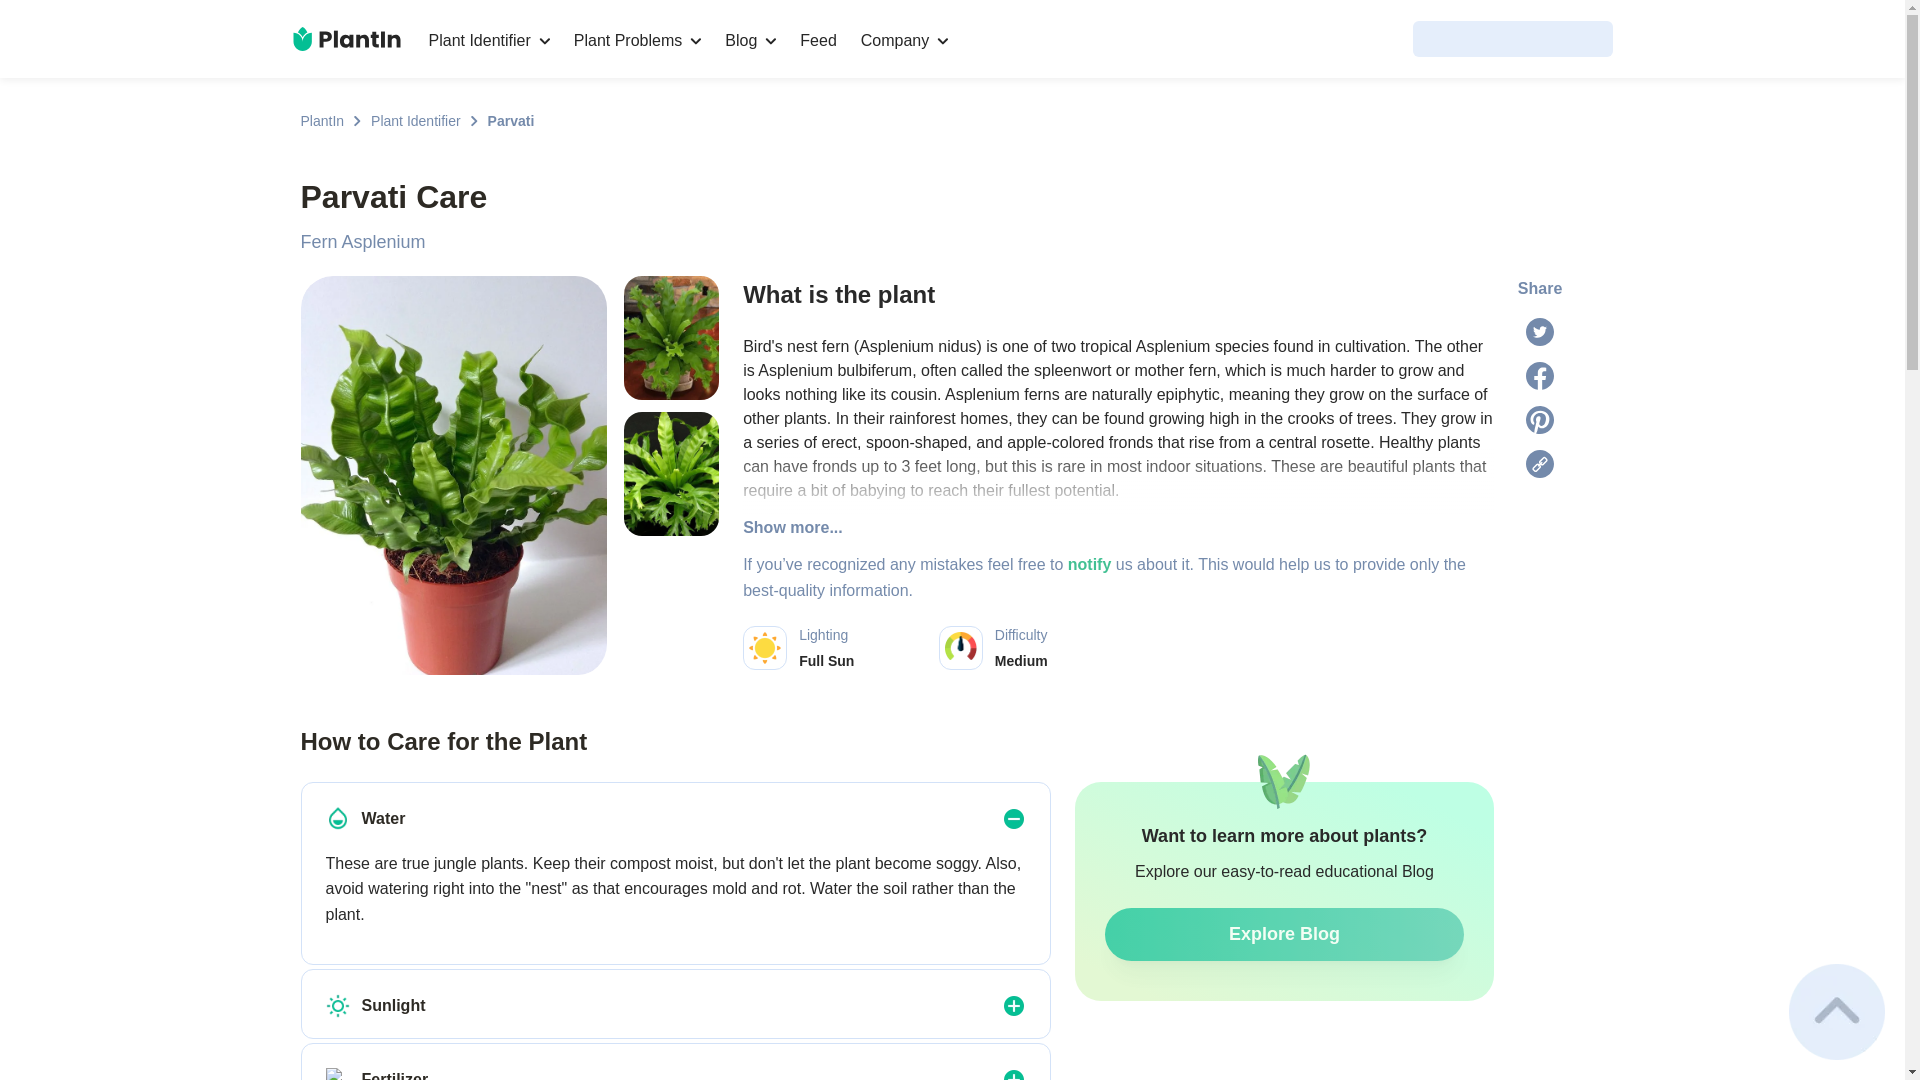  I want to click on Feed, so click(904, 40).